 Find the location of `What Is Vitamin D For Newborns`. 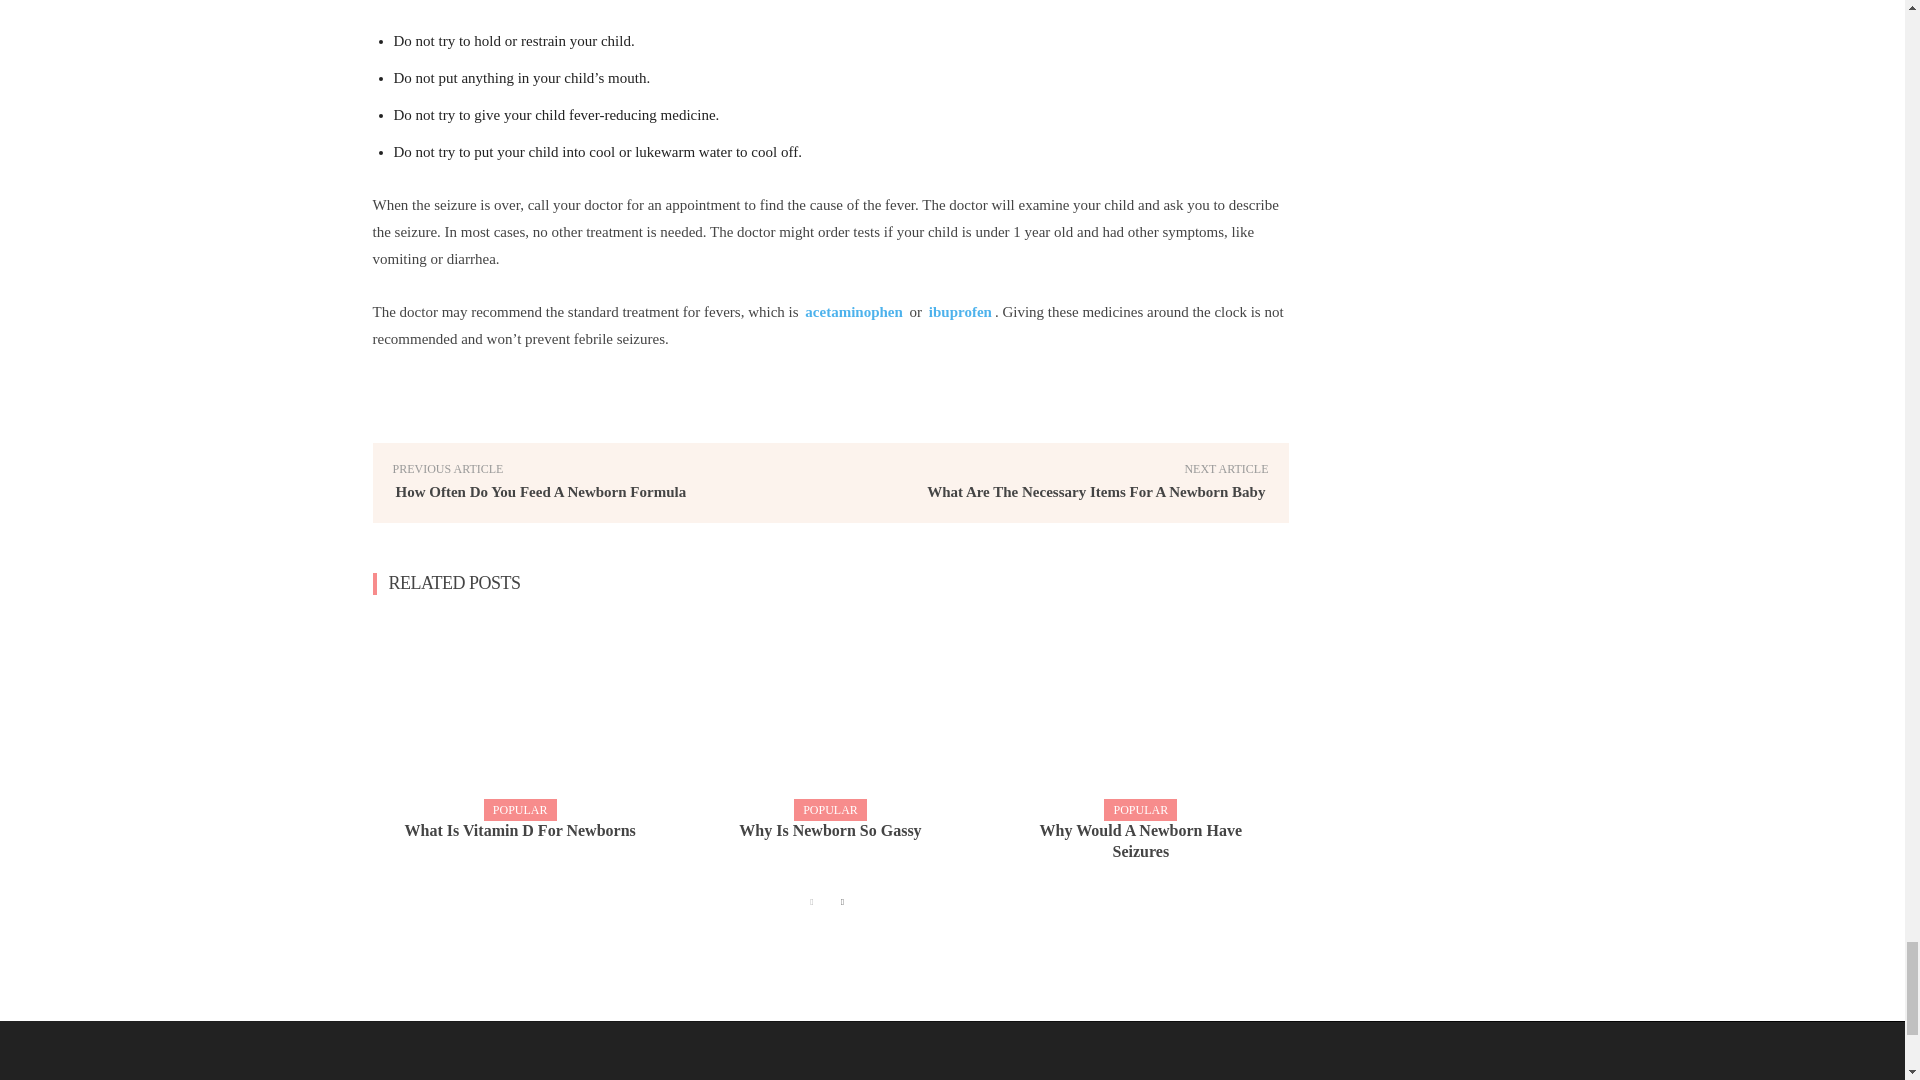

What Is Vitamin D For Newborns is located at coordinates (519, 716).